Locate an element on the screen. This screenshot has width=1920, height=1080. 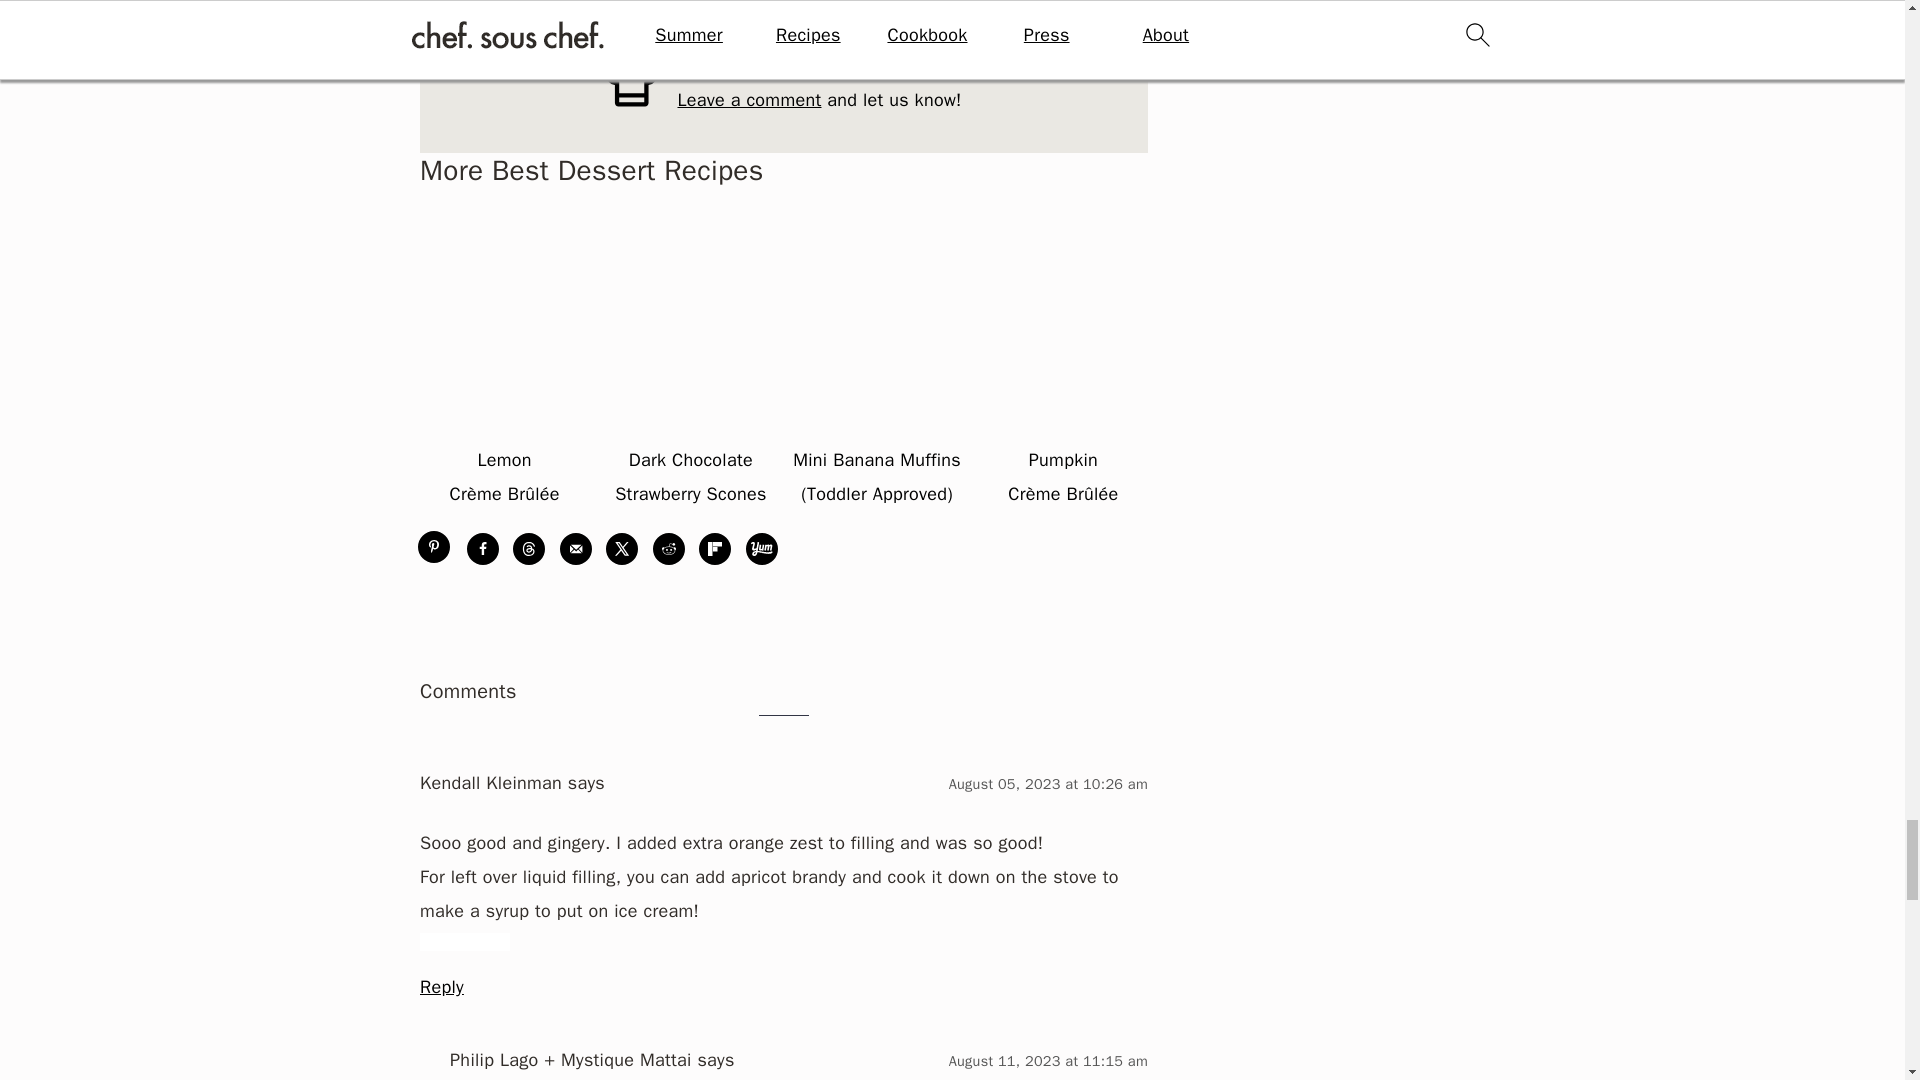
Share on Threads is located at coordinates (528, 548).